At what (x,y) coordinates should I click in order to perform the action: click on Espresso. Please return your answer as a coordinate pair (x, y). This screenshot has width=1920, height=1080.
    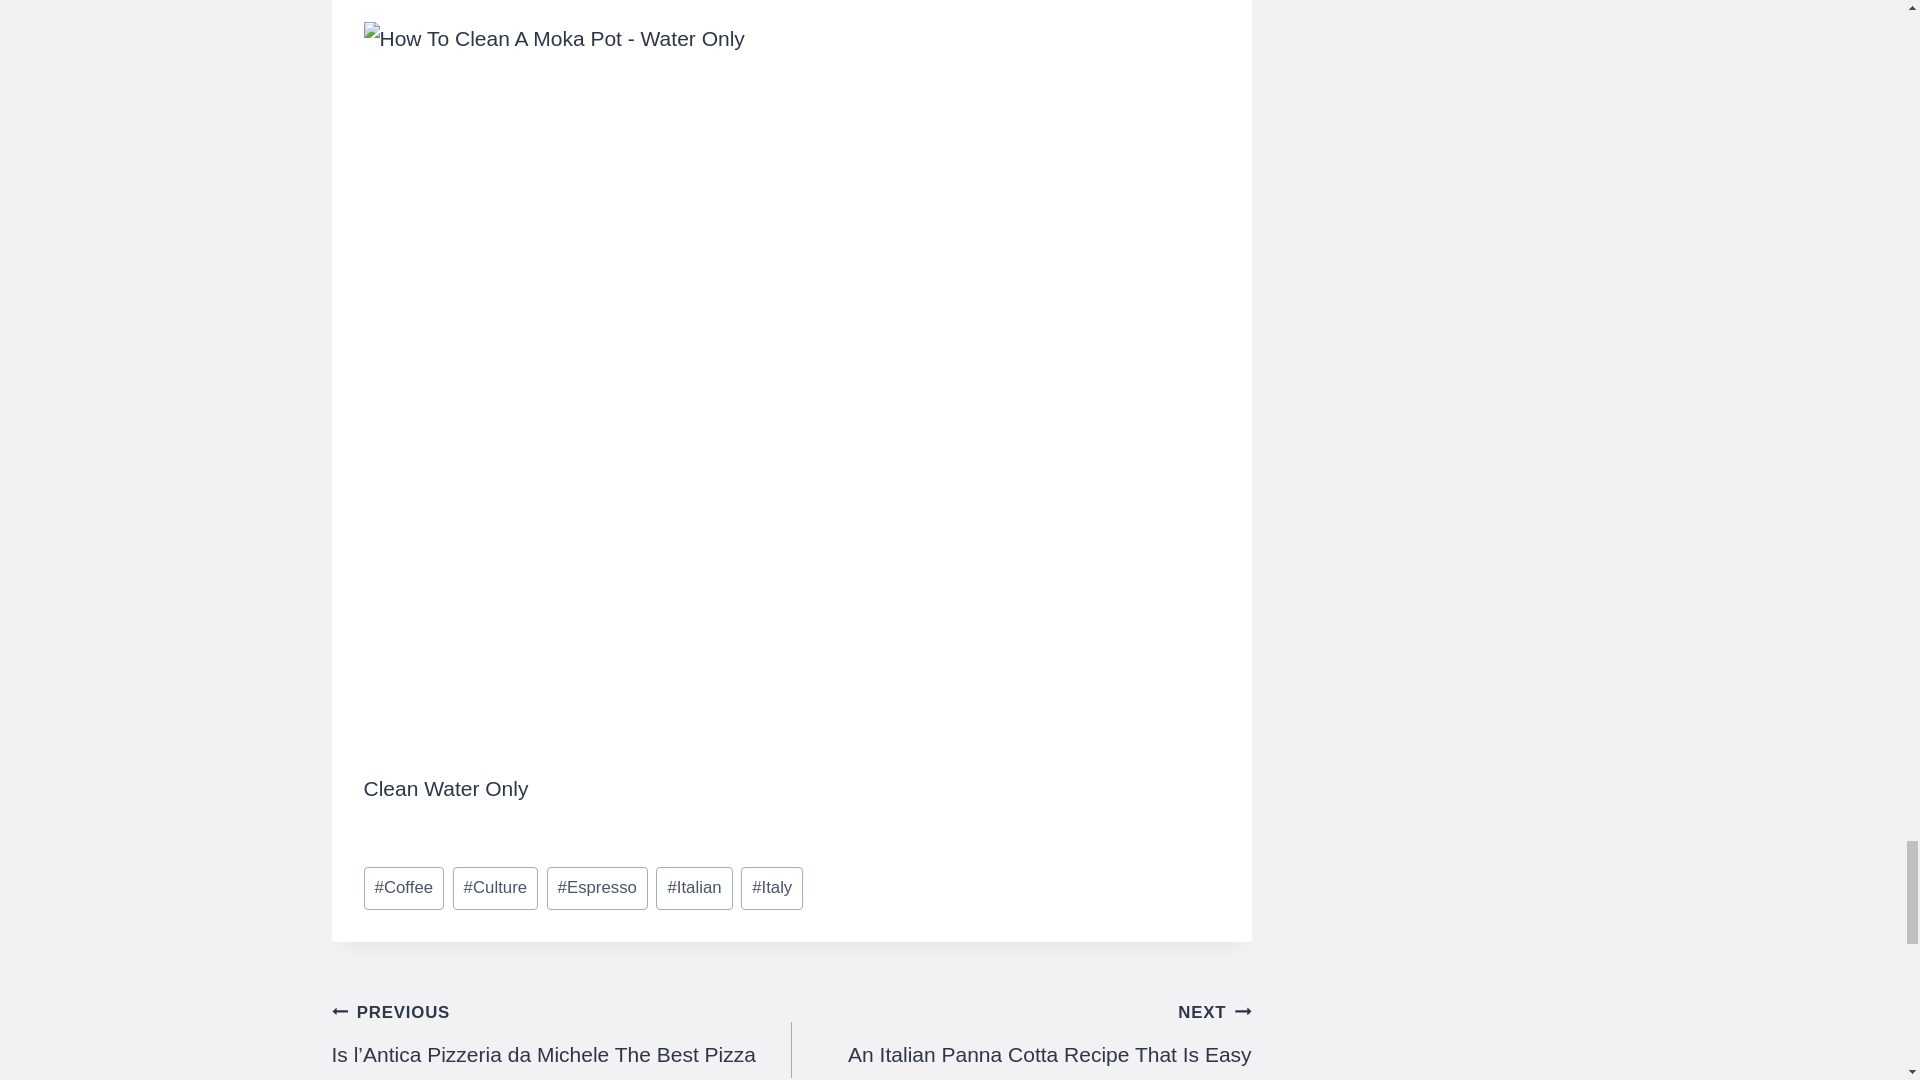
    Looking at the image, I should click on (598, 888).